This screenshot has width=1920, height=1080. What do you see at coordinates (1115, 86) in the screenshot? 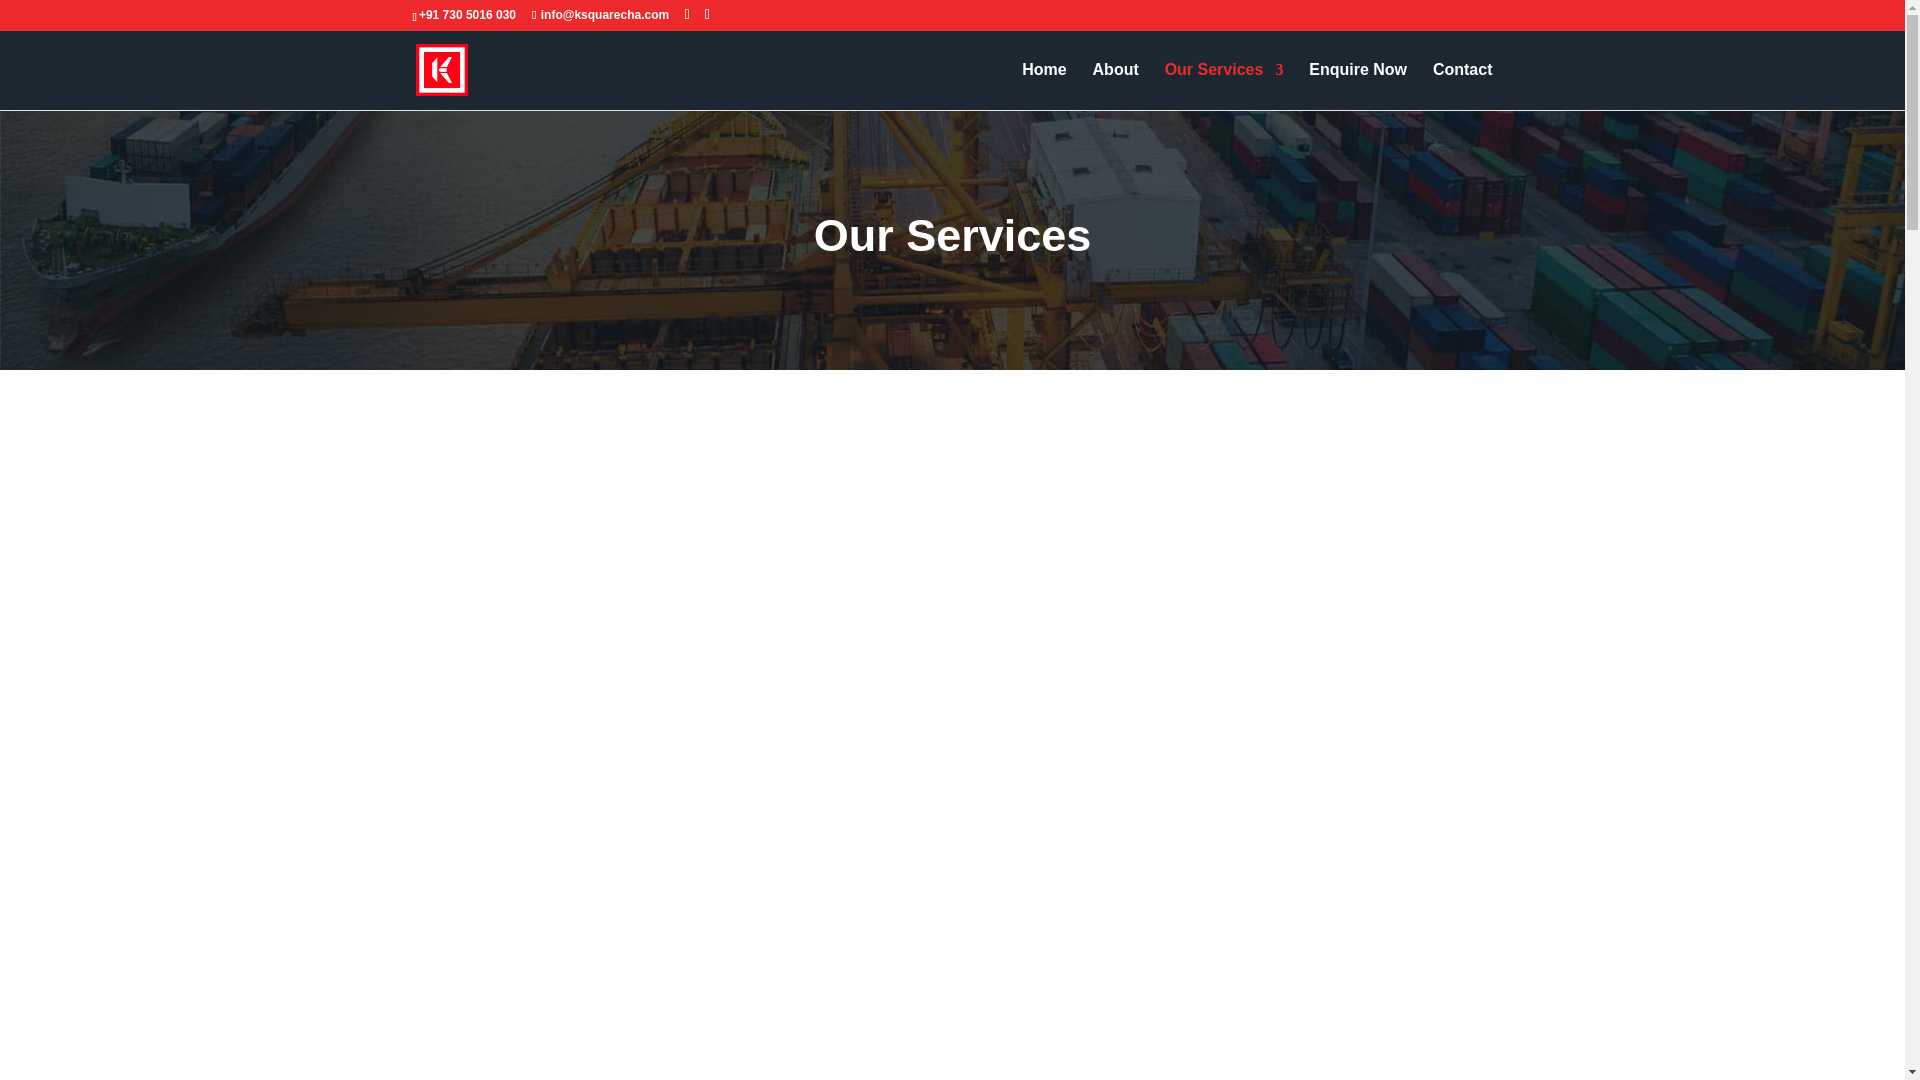
I see `About` at bounding box center [1115, 86].